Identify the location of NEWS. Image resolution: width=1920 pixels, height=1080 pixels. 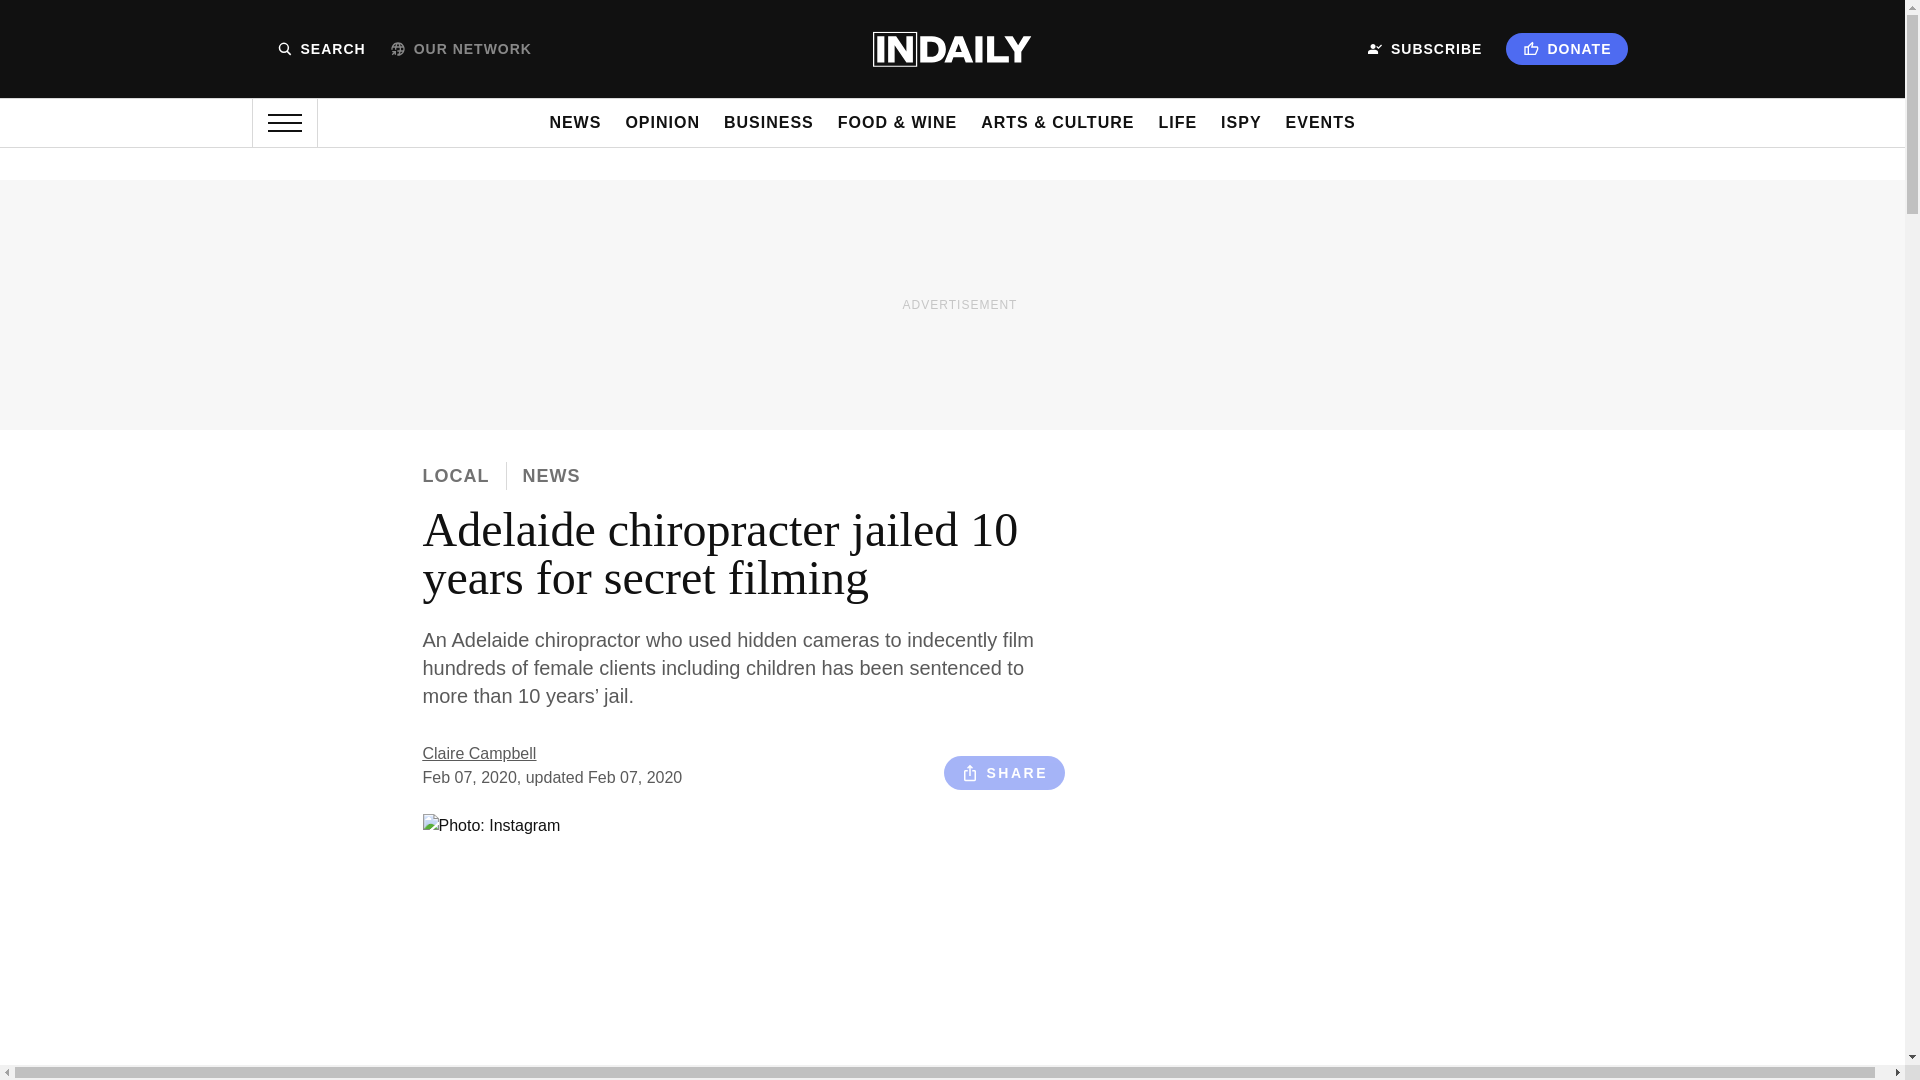
(550, 476).